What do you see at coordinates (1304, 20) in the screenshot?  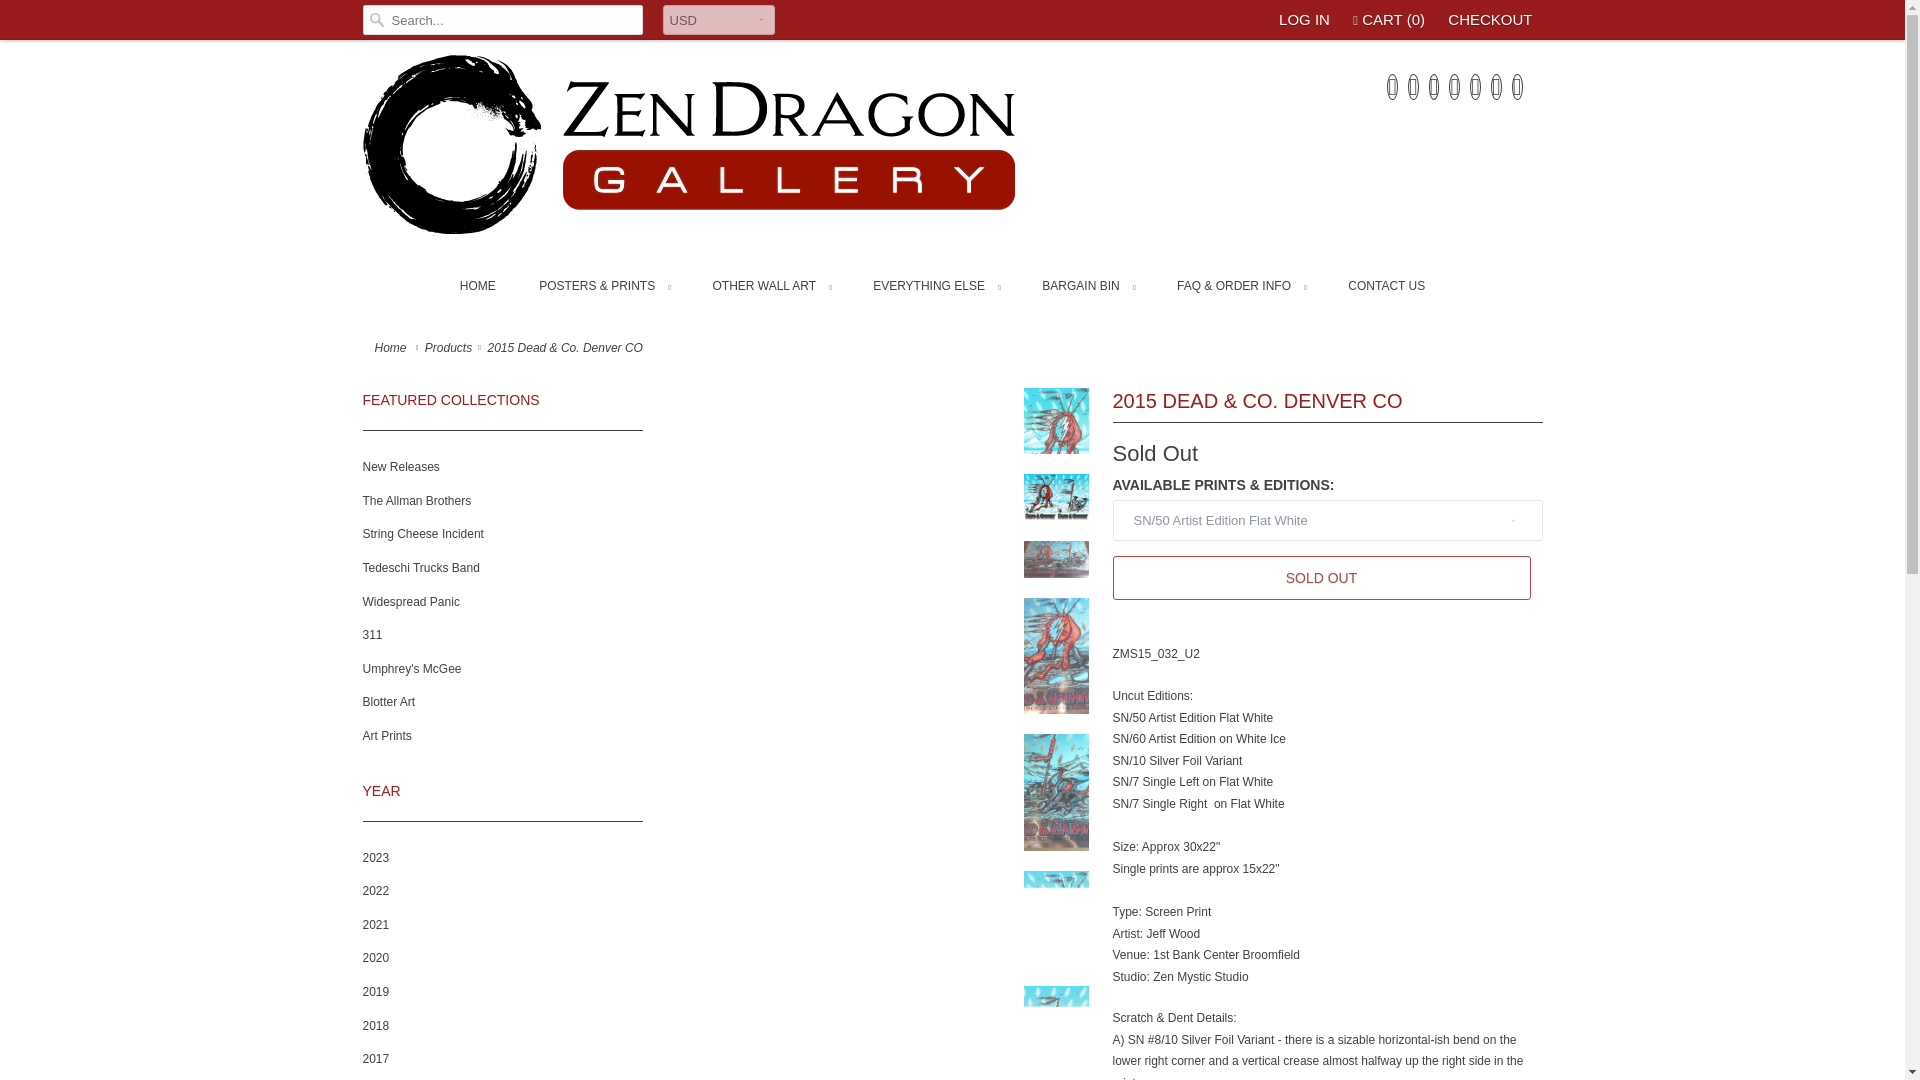 I see `LOG IN` at bounding box center [1304, 20].